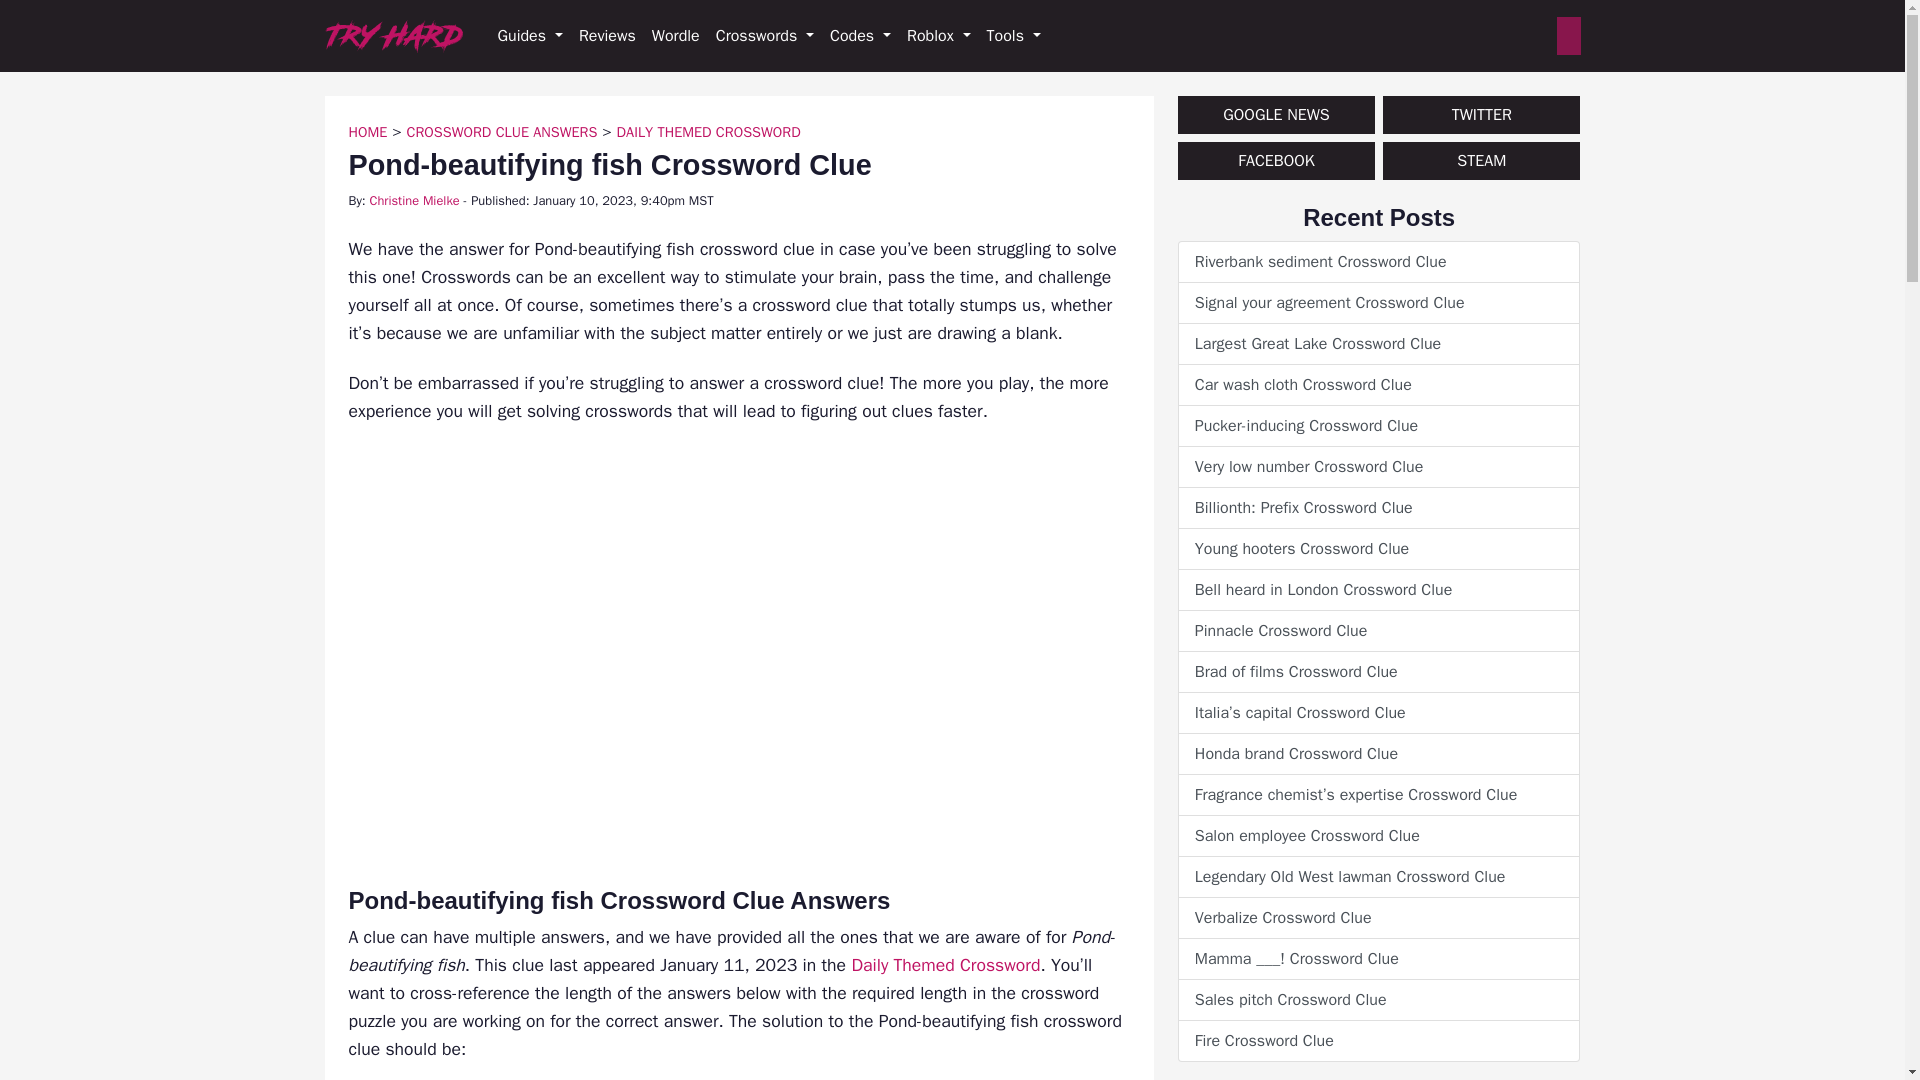  What do you see at coordinates (606, 36) in the screenshot?
I see `Reviews` at bounding box center [606, 36].